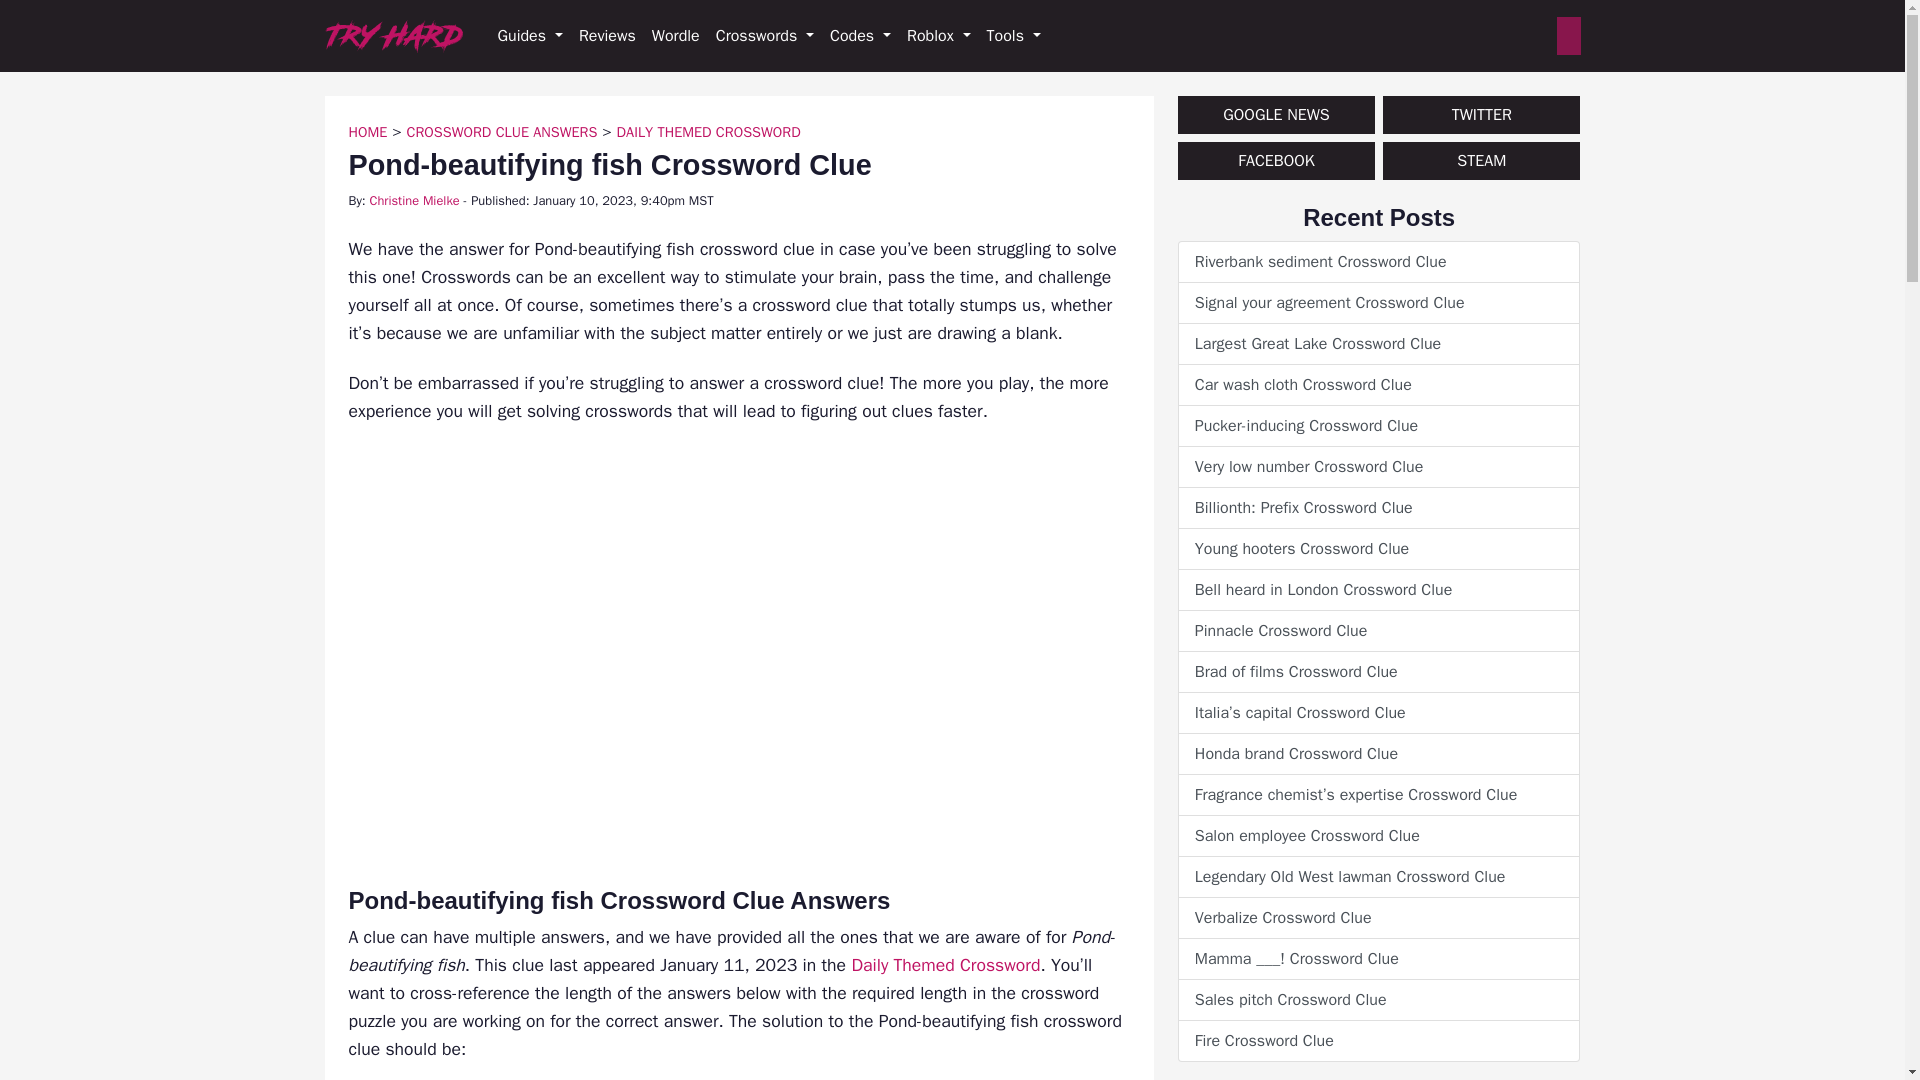  What do you see at coordinates (606, 36) in the screenshot?
I see `Reviews` at bounding box center [606, 36].